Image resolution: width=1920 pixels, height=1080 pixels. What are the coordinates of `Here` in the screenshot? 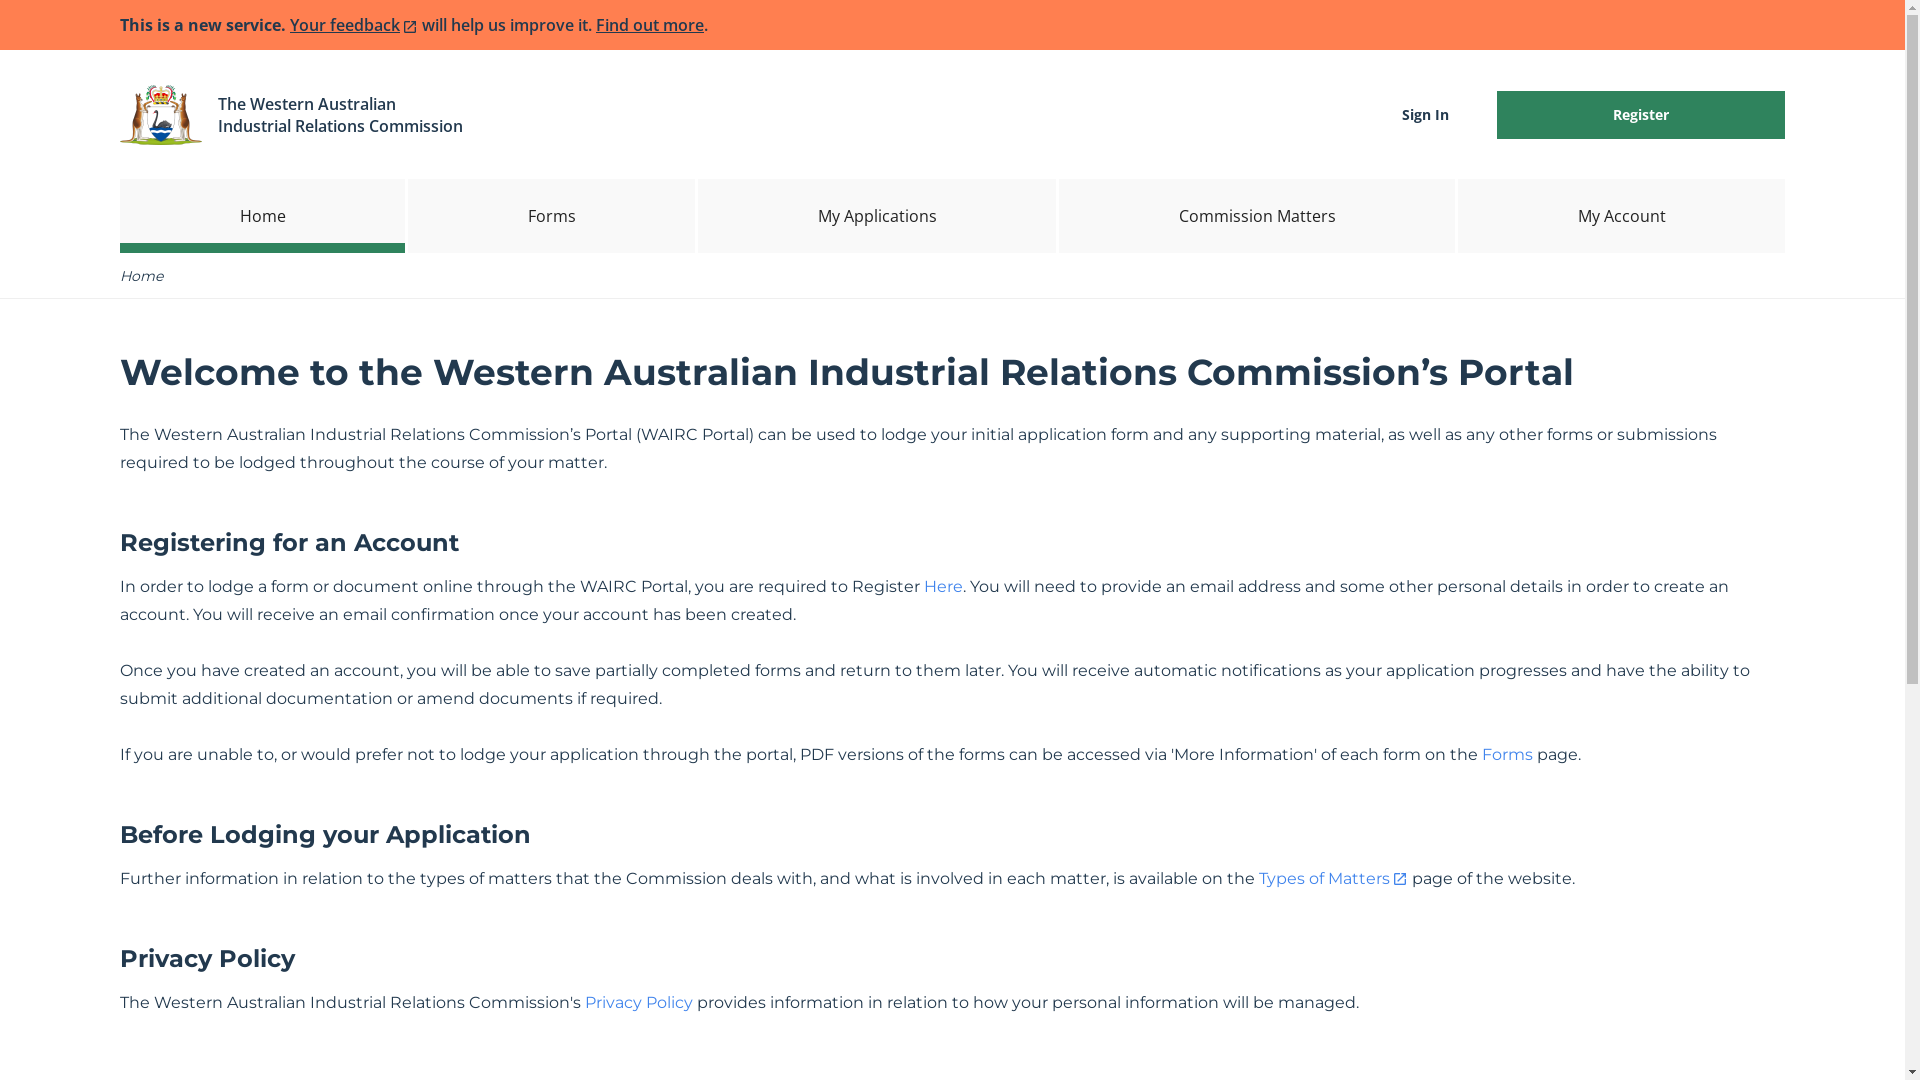 It's located at (944, 586).